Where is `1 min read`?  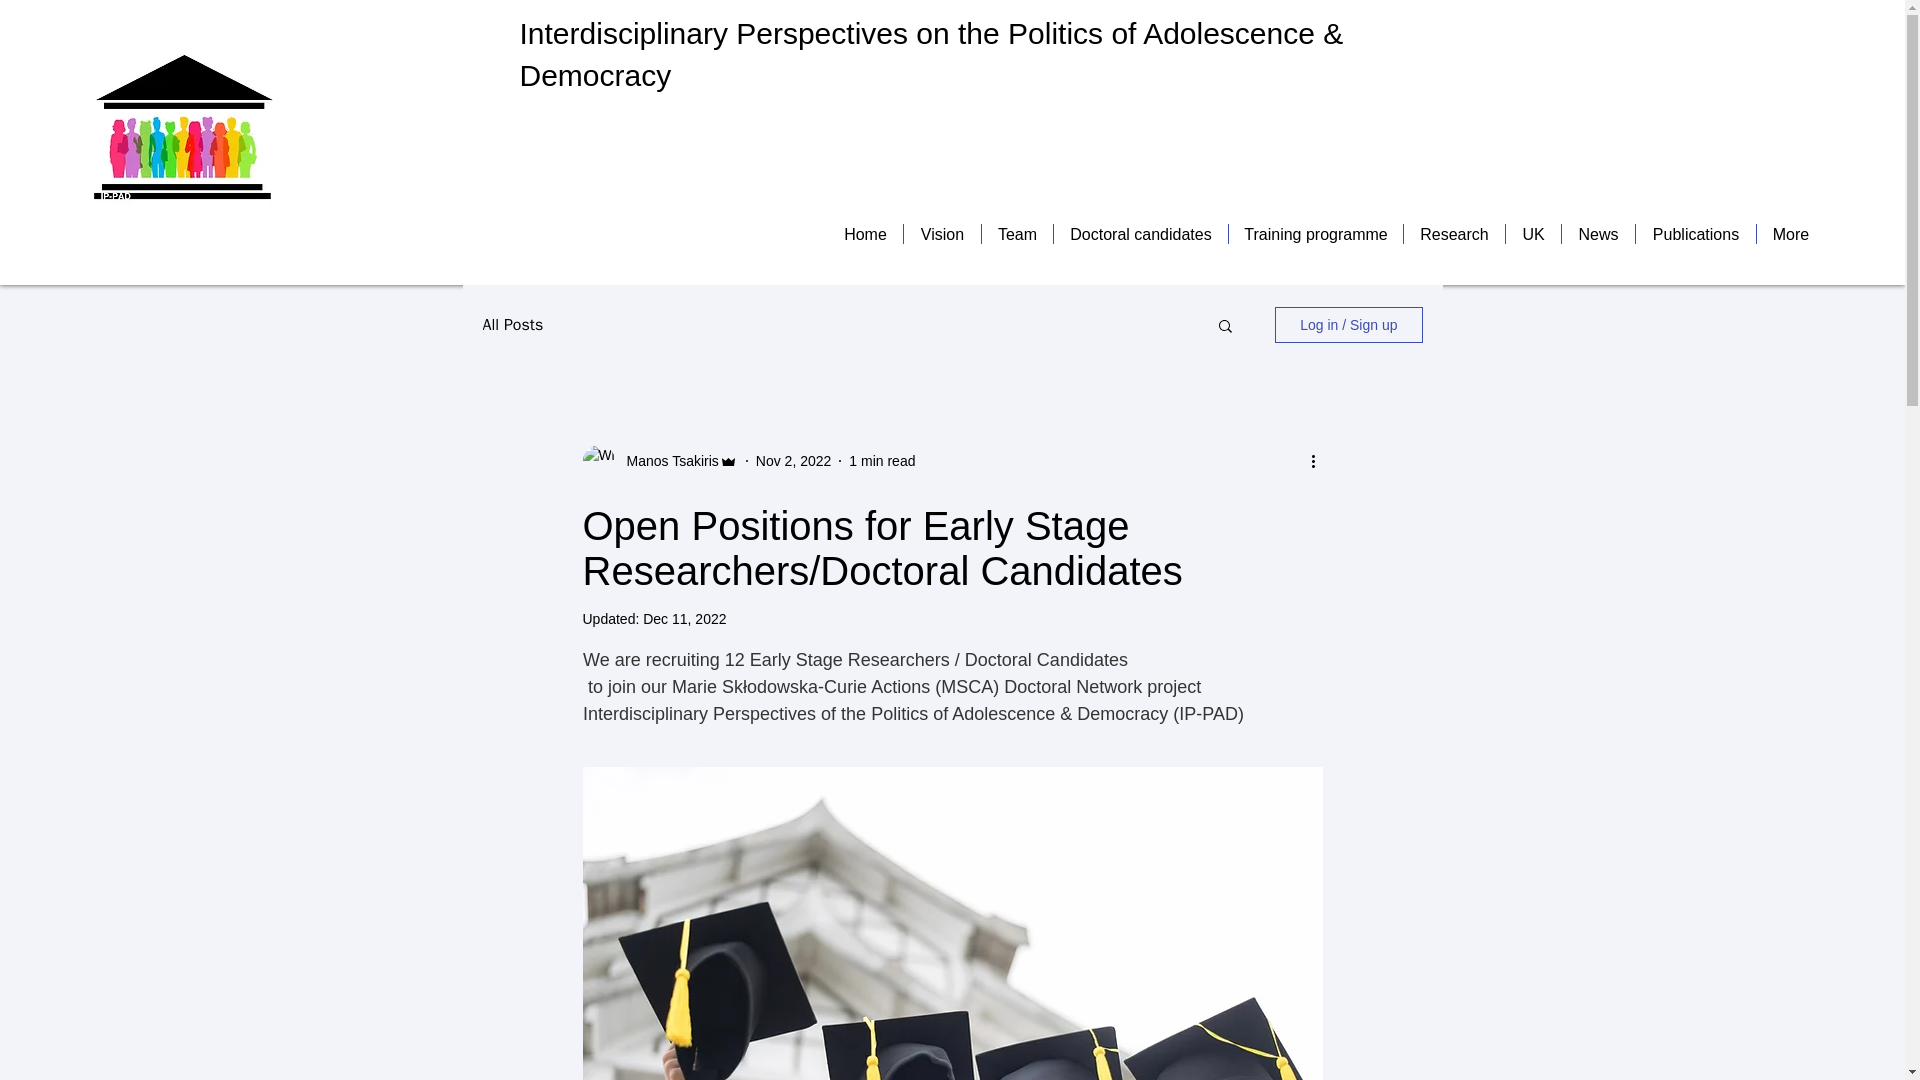
1 min read is located at coordinates (882, 460).